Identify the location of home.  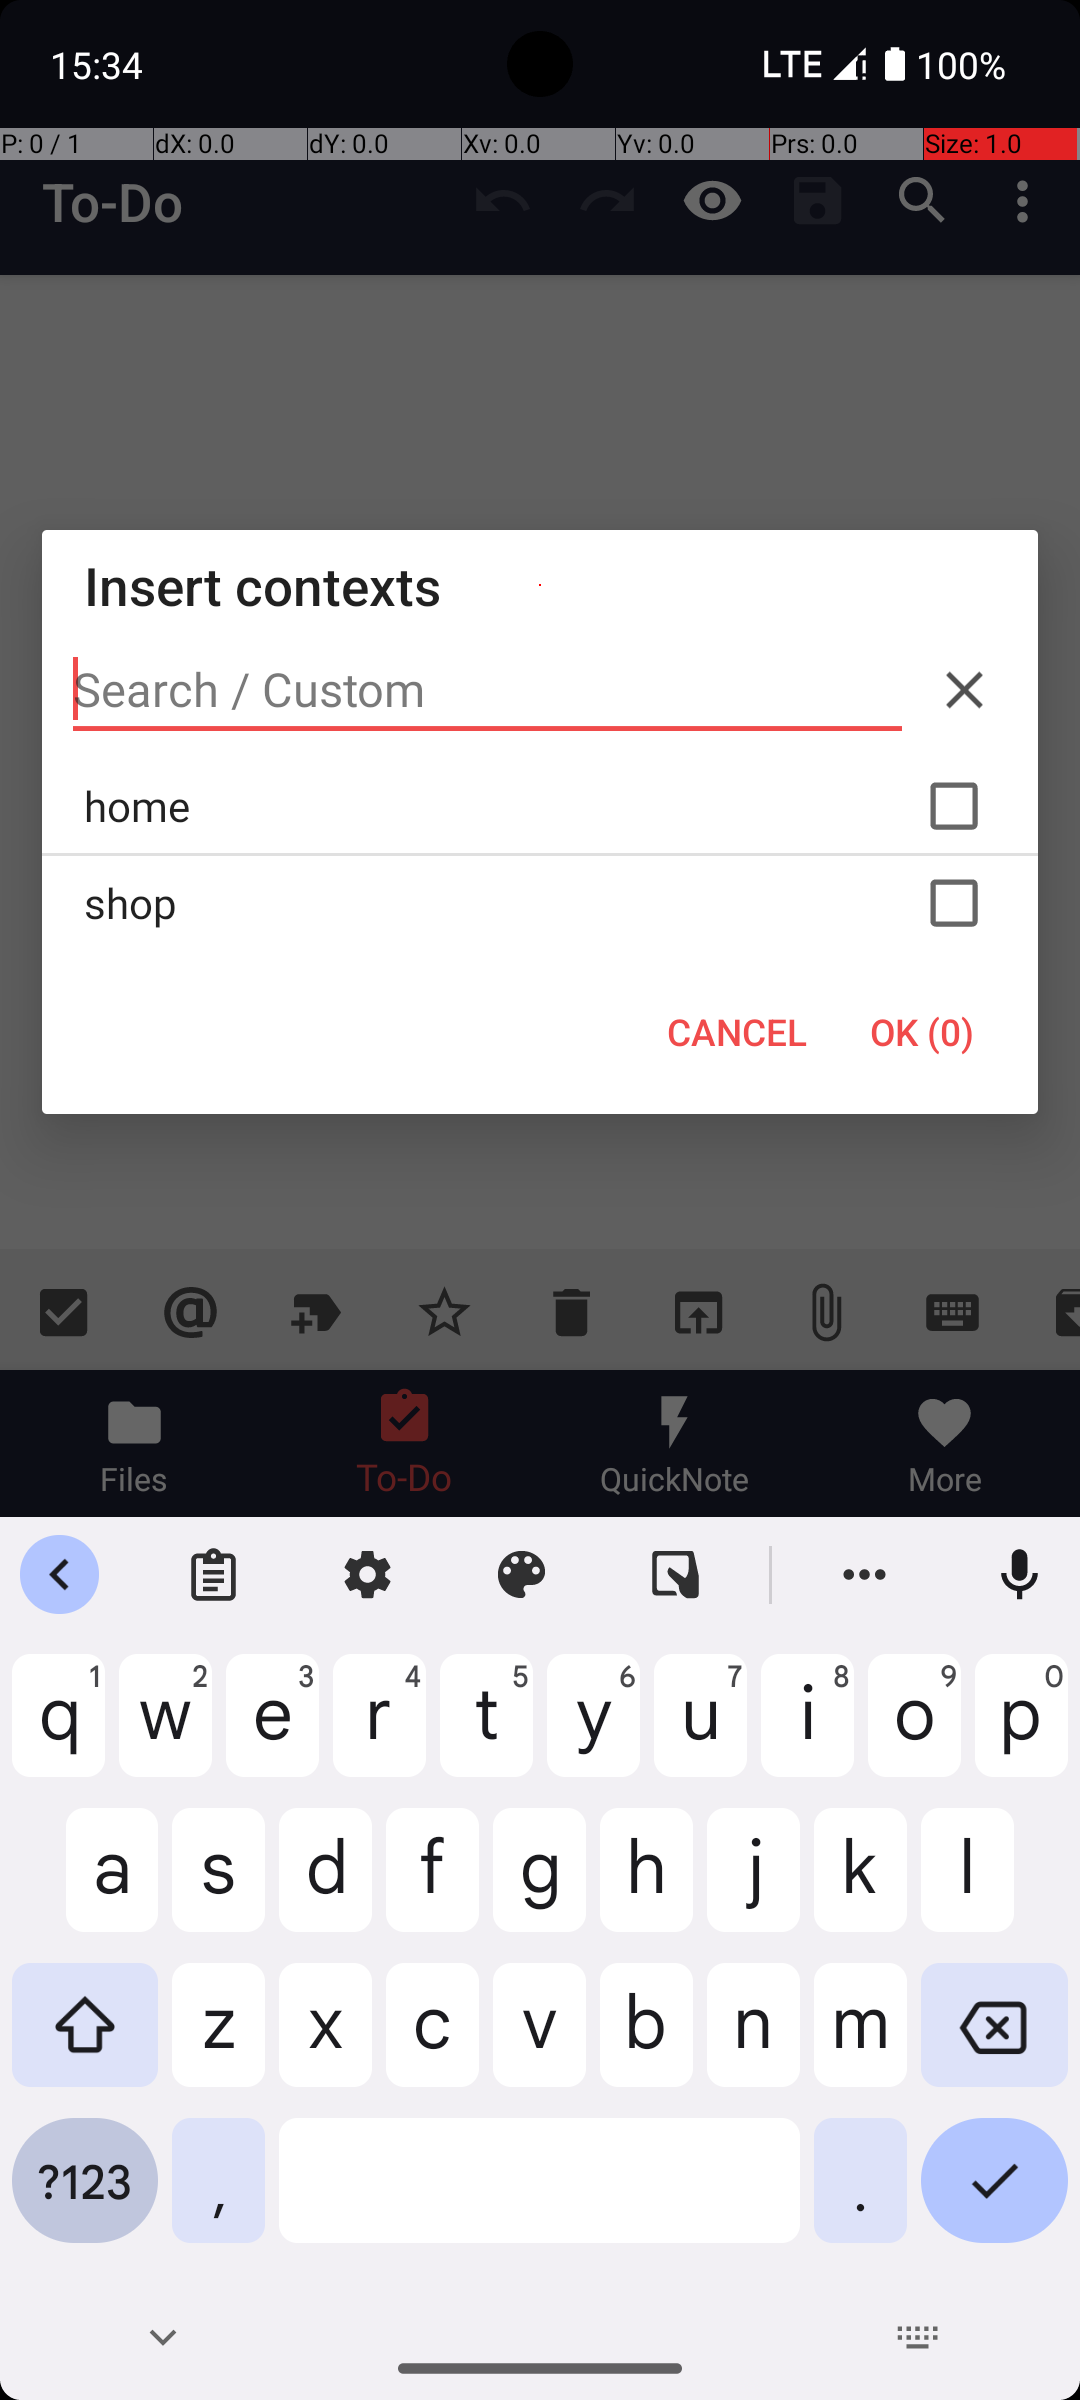
(540, 806).